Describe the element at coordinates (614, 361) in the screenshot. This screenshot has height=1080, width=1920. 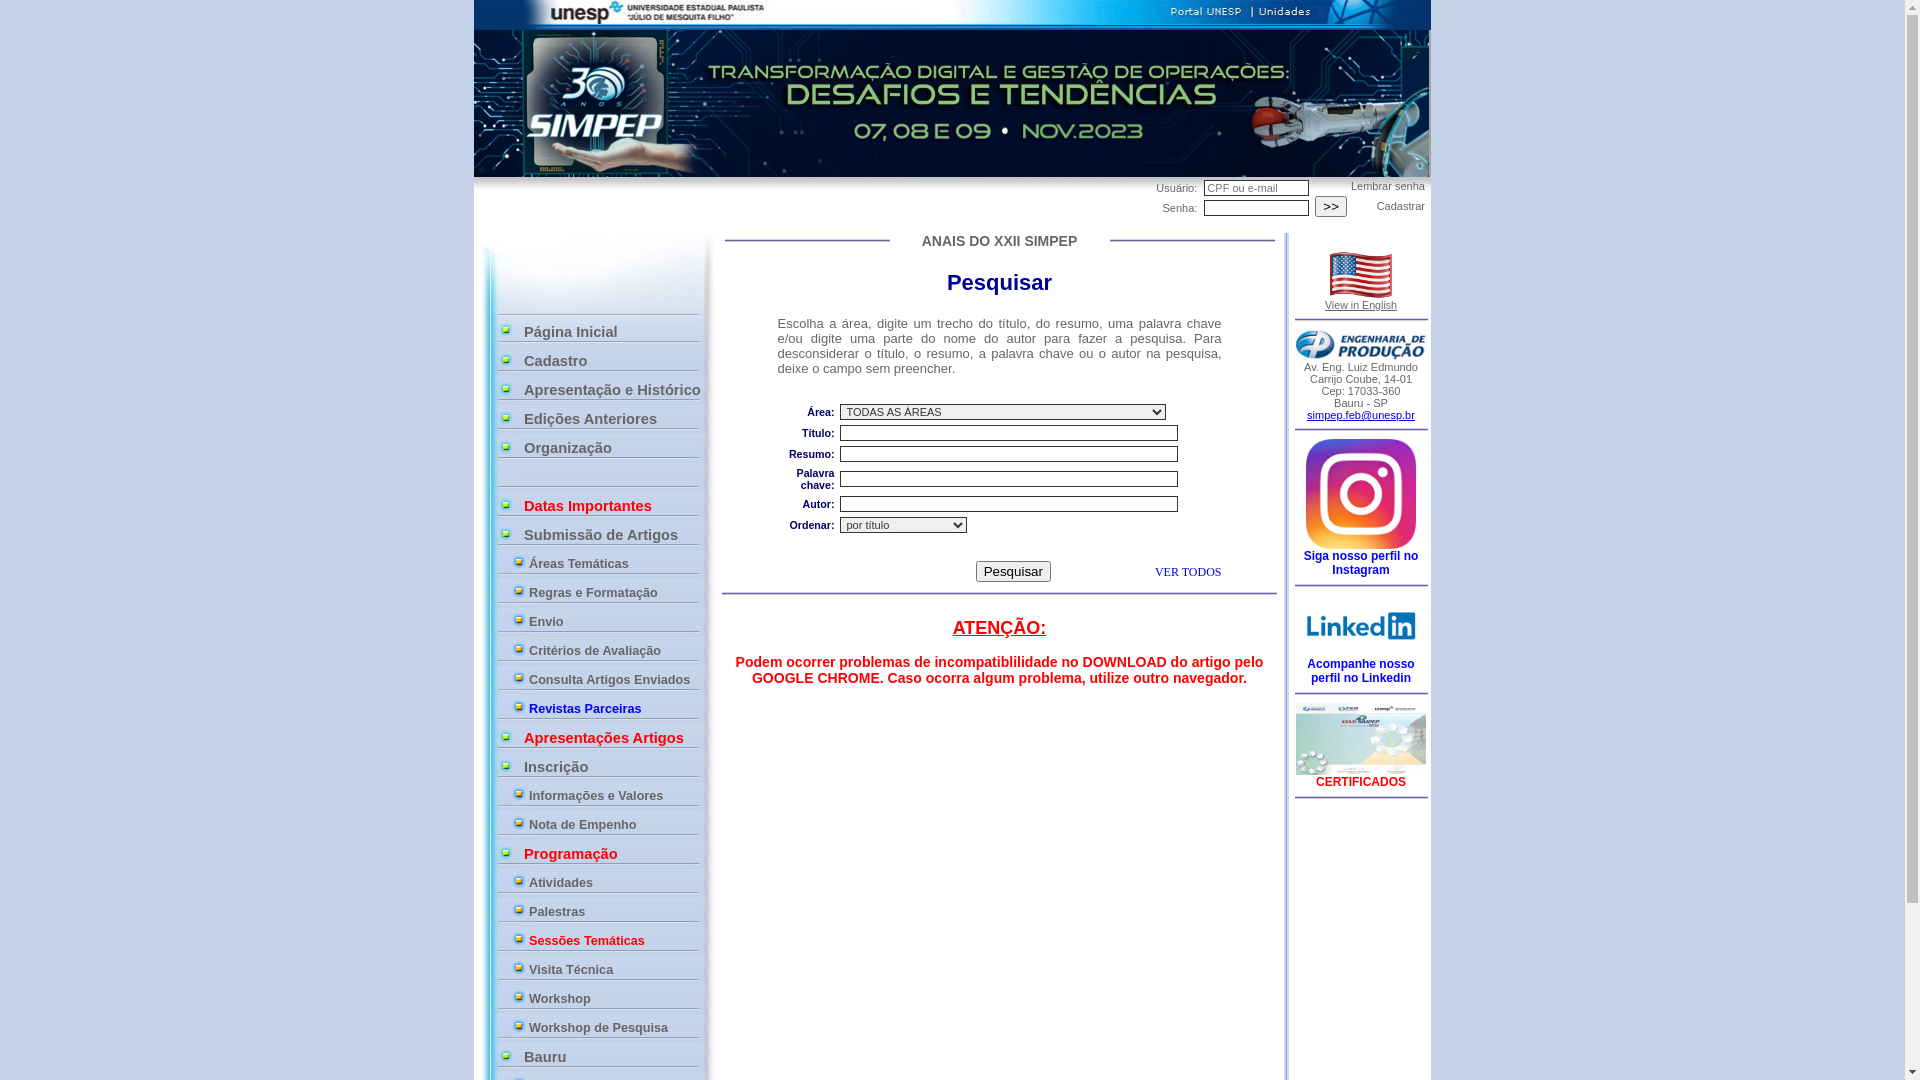
I see `Cadastro` at that location.